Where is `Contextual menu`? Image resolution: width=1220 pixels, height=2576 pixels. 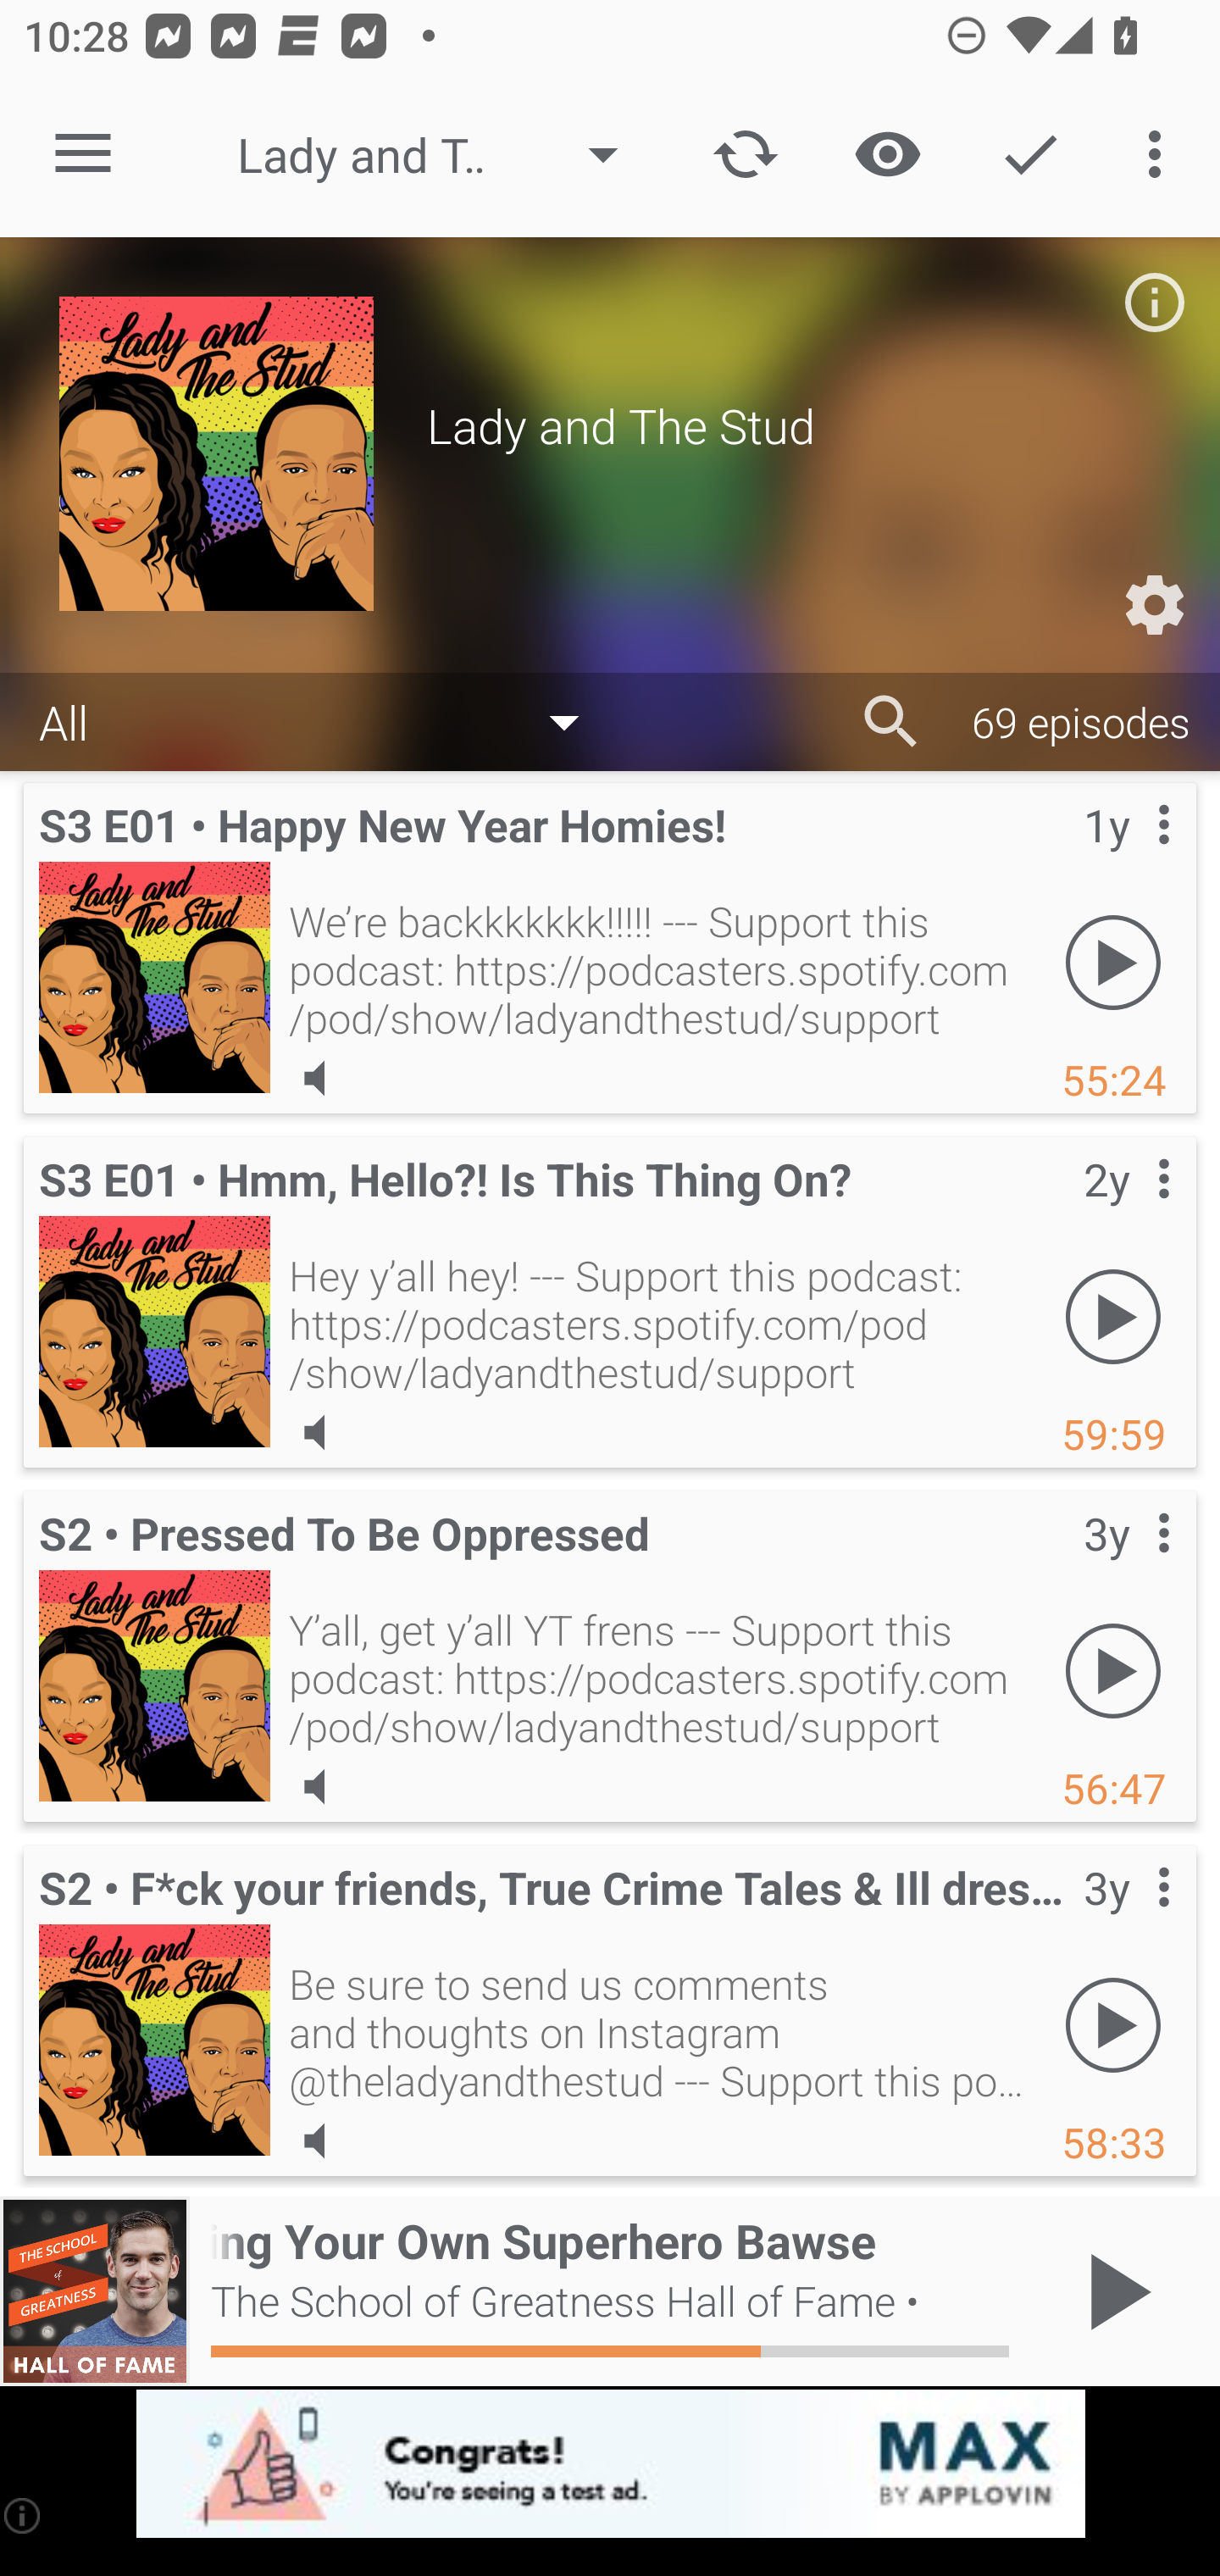
Contextual menu is located at coordinates (1127, 1921).